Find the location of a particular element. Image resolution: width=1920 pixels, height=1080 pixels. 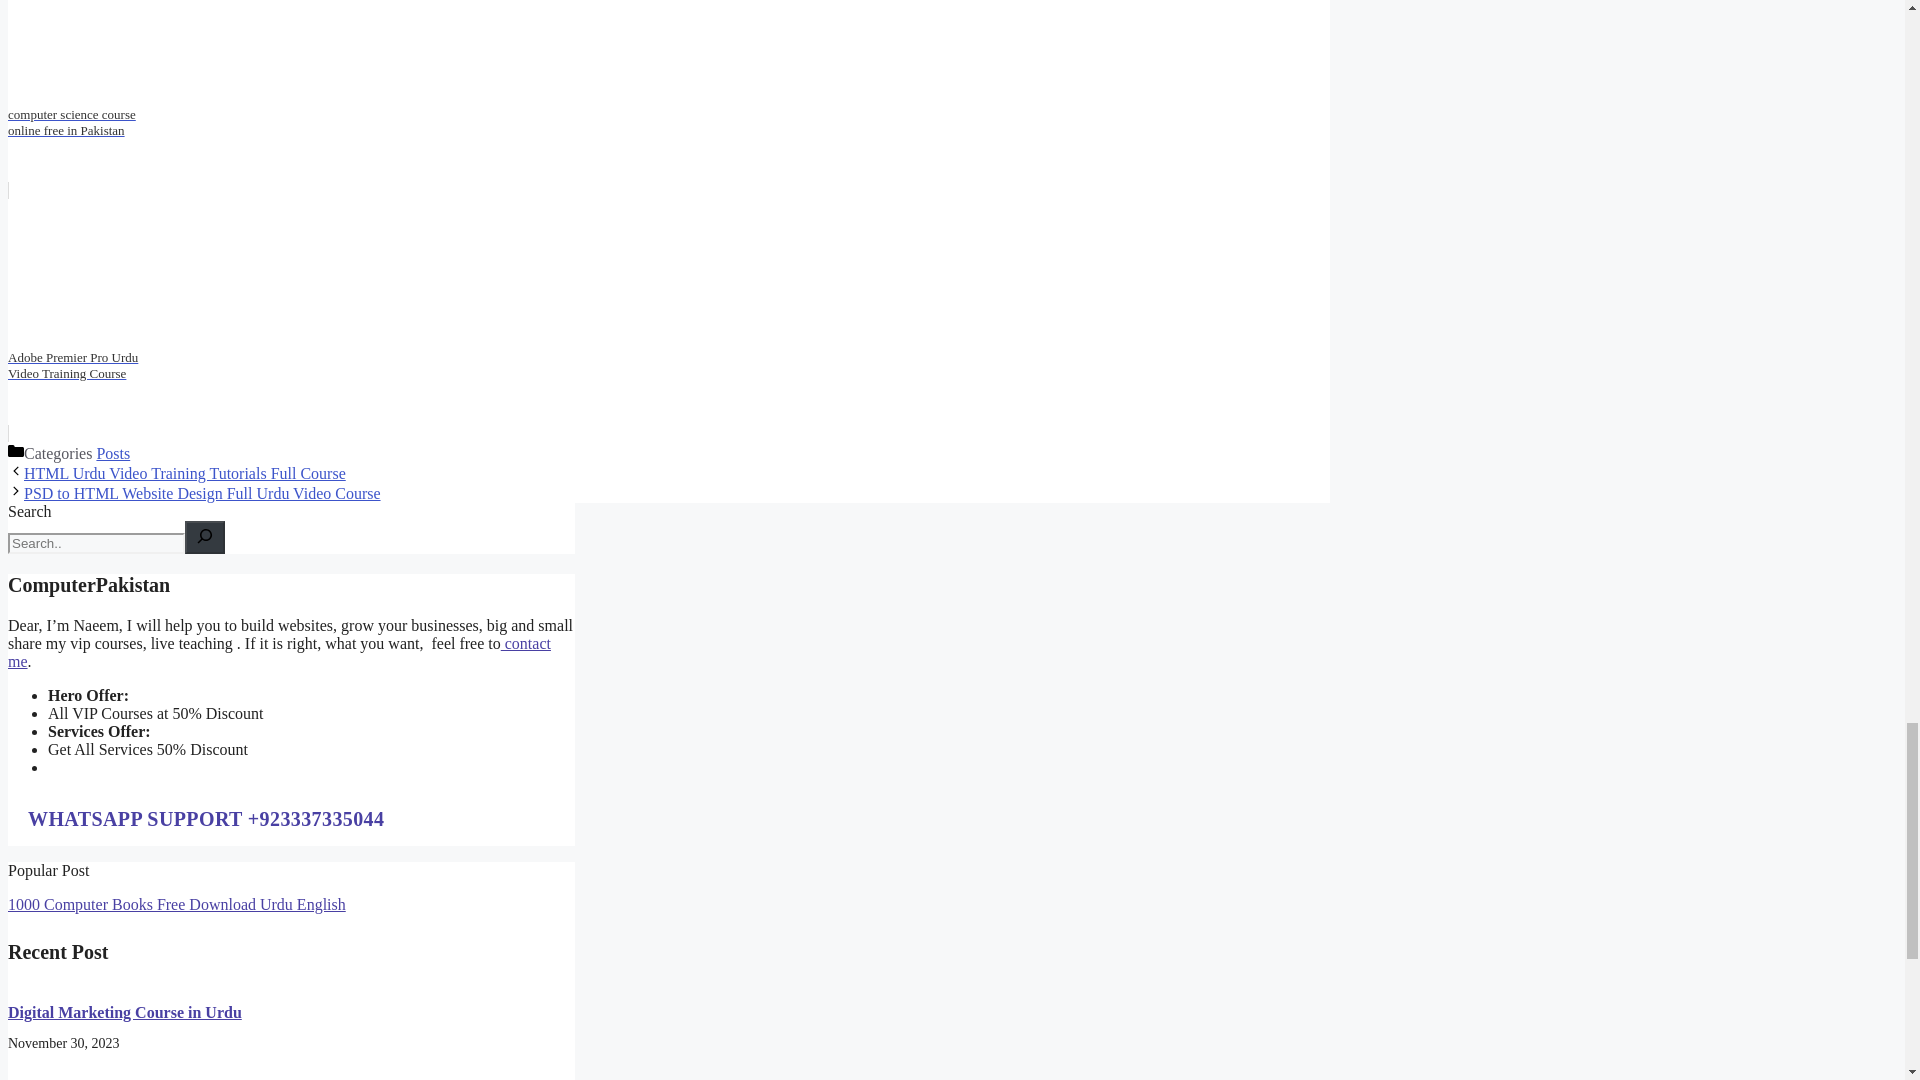

Posts is located at coordinates (113, 453).